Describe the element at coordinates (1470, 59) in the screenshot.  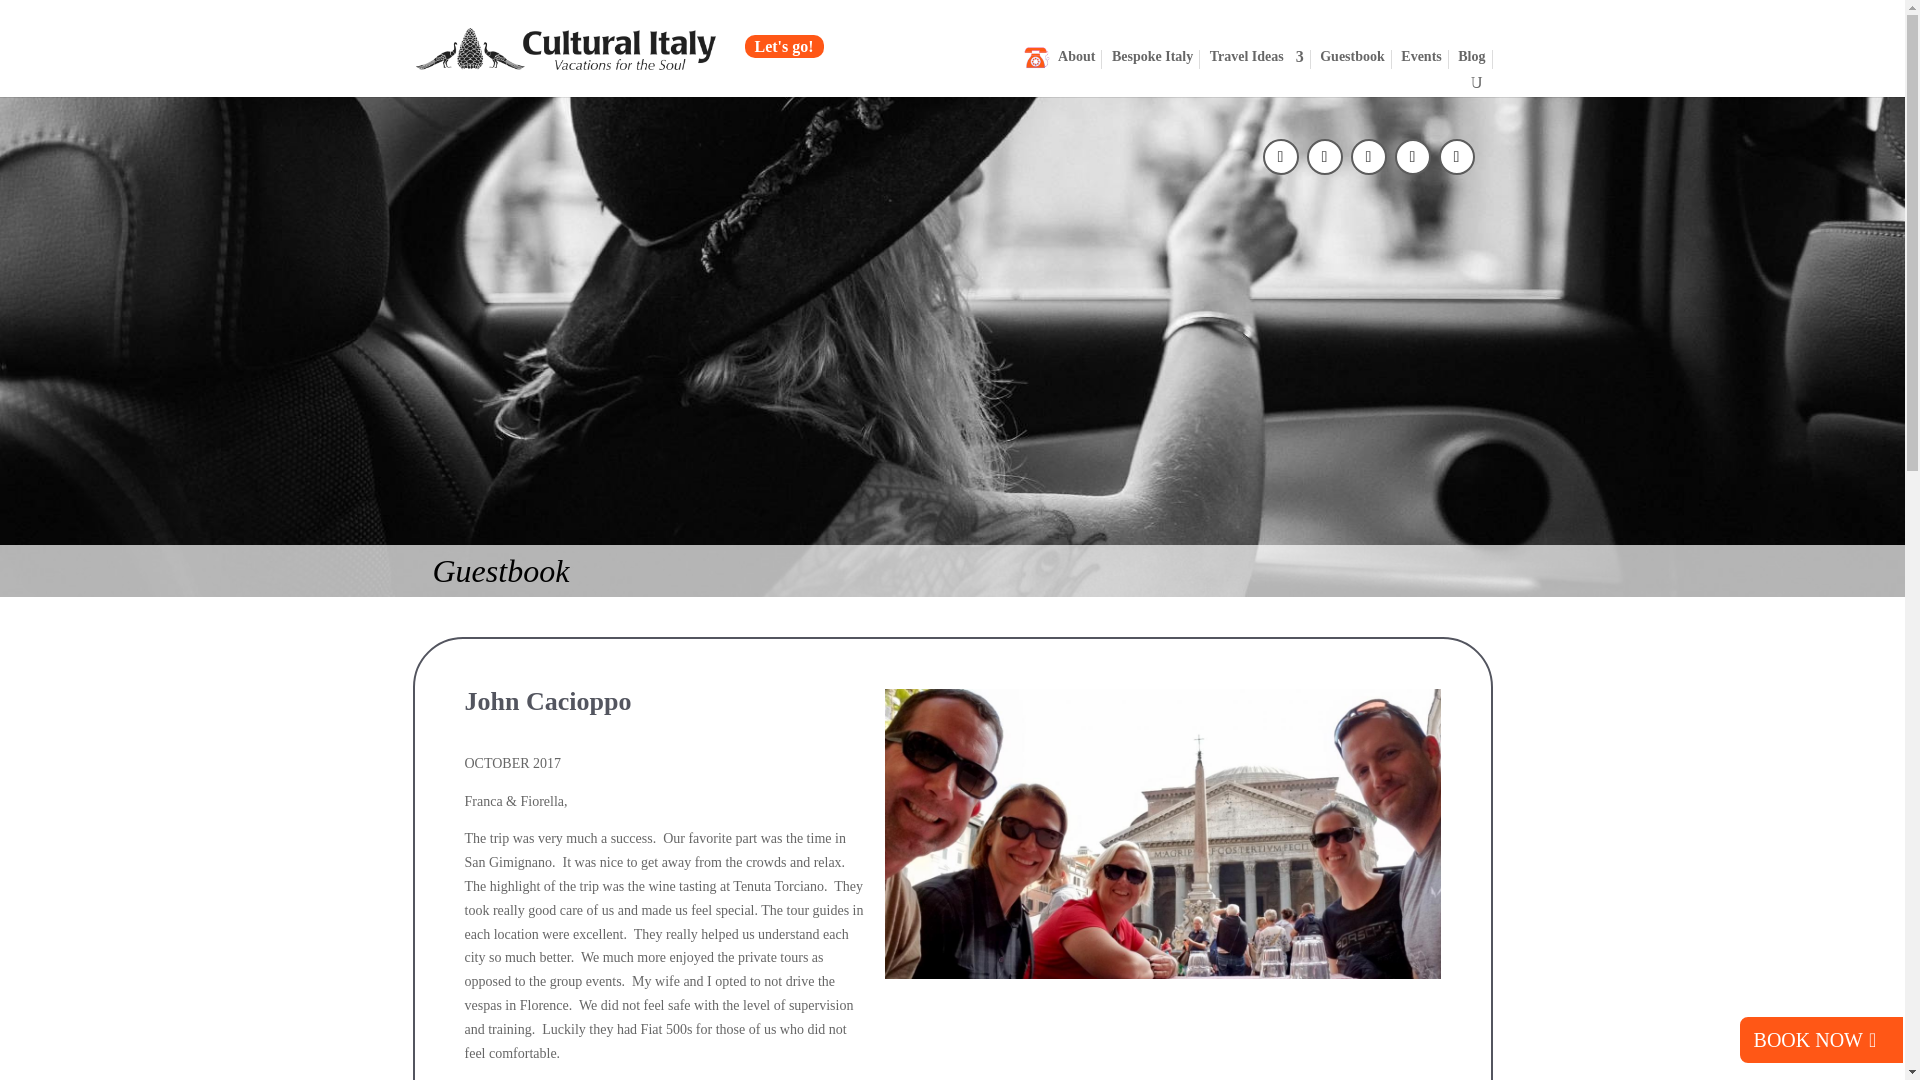
I see `Blog` at that location.